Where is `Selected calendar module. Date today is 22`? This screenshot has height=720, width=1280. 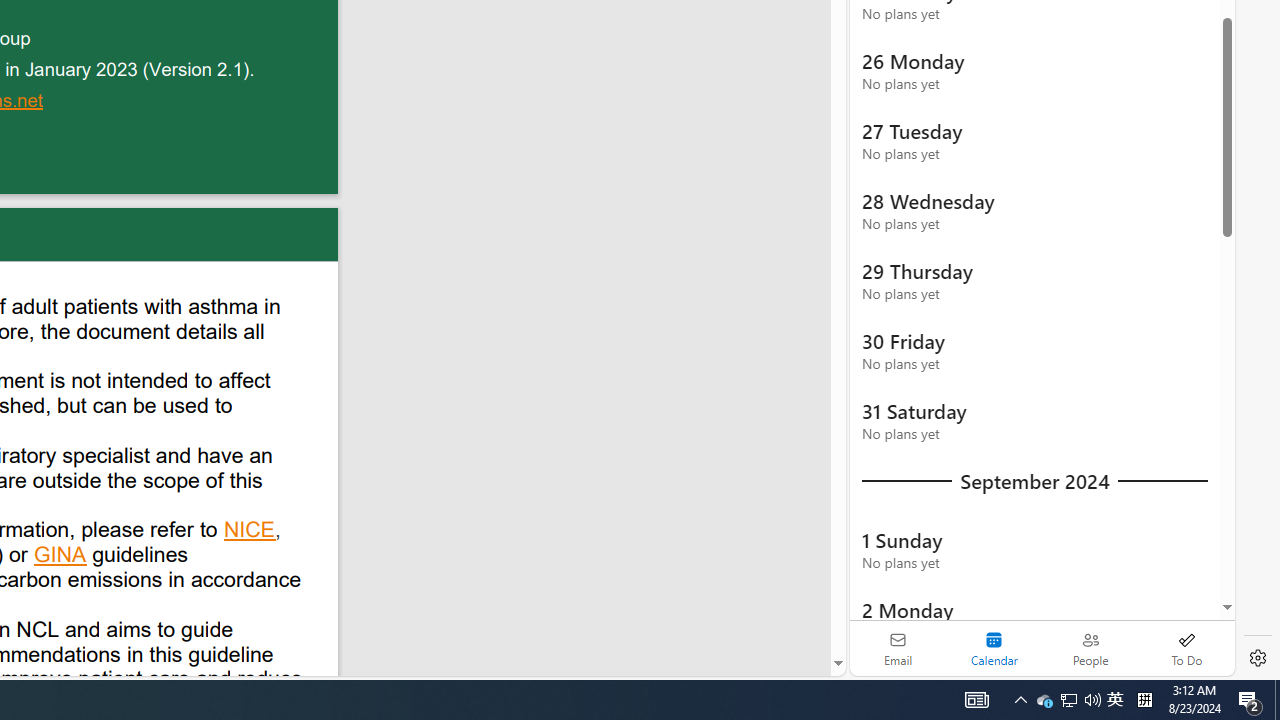
Selected calendar module. Date today is 22 is located at coordinates (994, 648).